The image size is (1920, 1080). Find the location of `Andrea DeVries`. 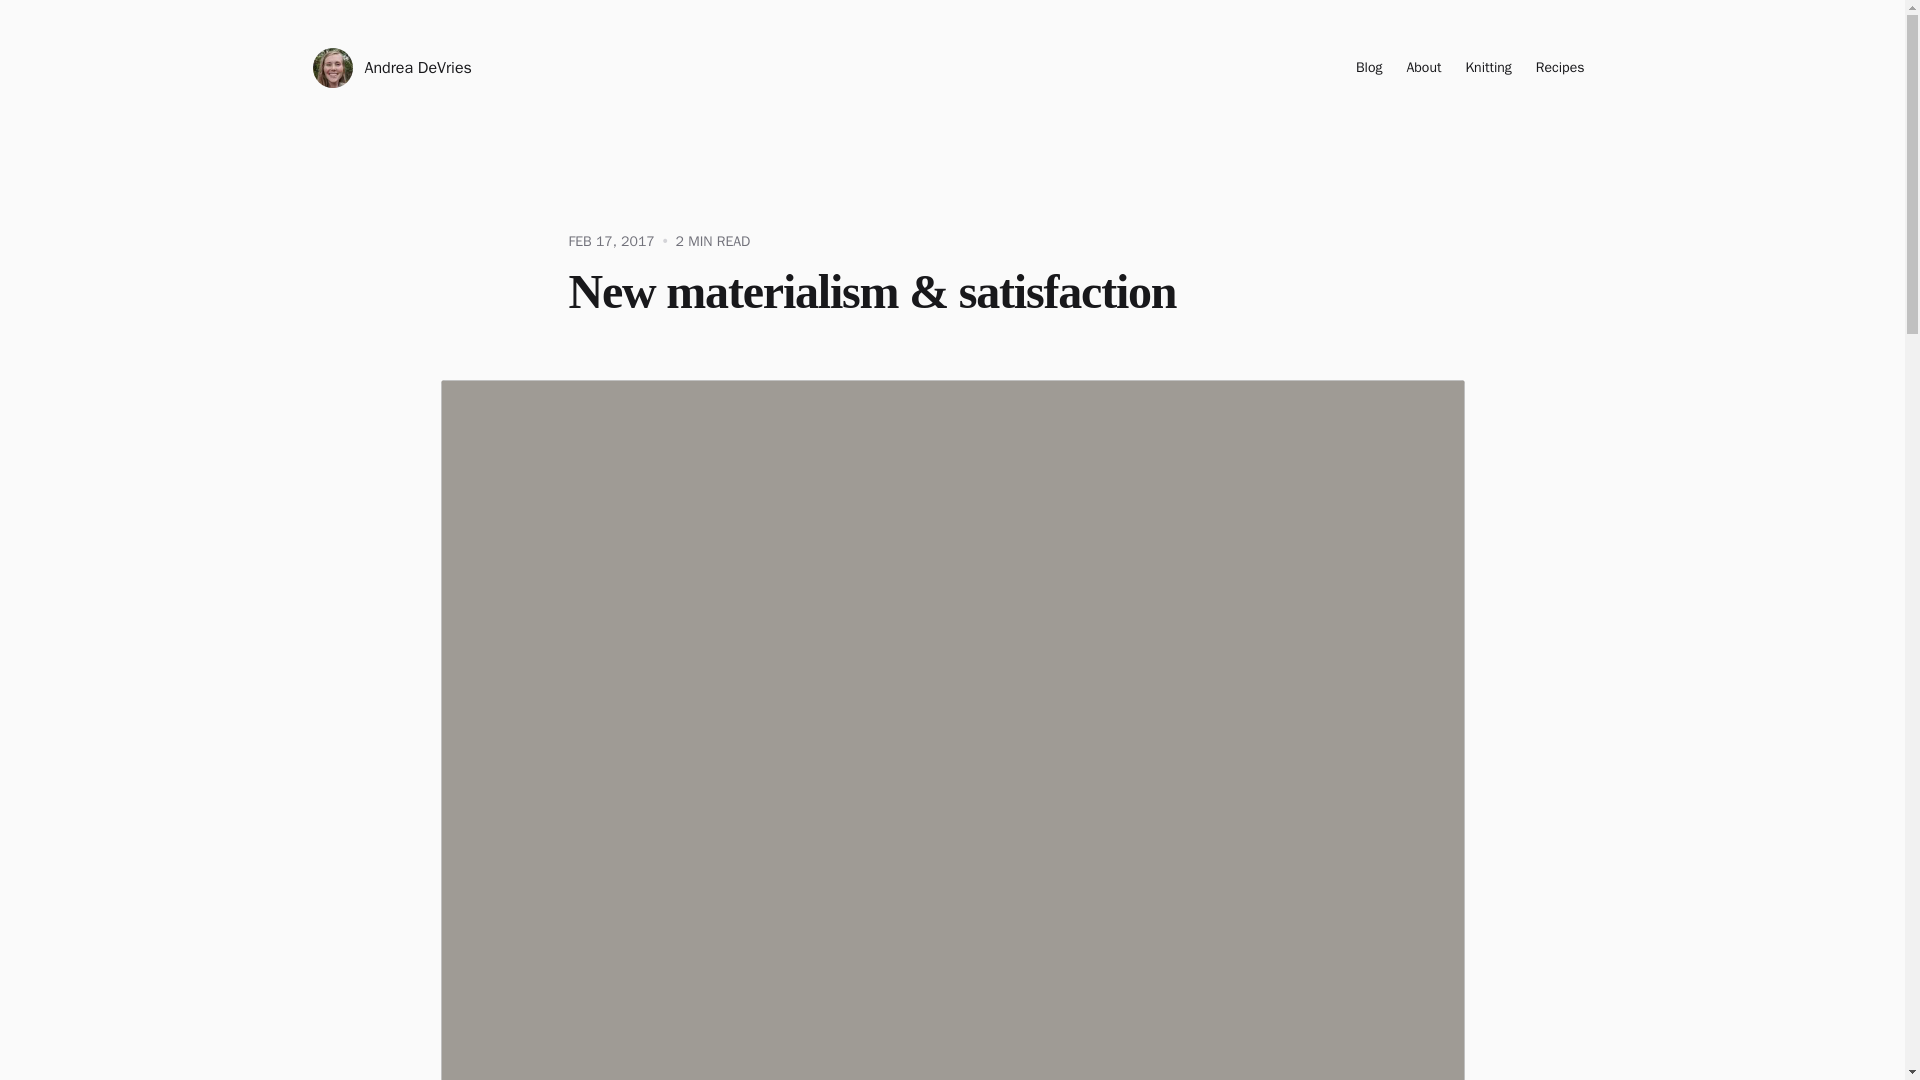

Andrea DeVries is located at coordinates (390, 67).